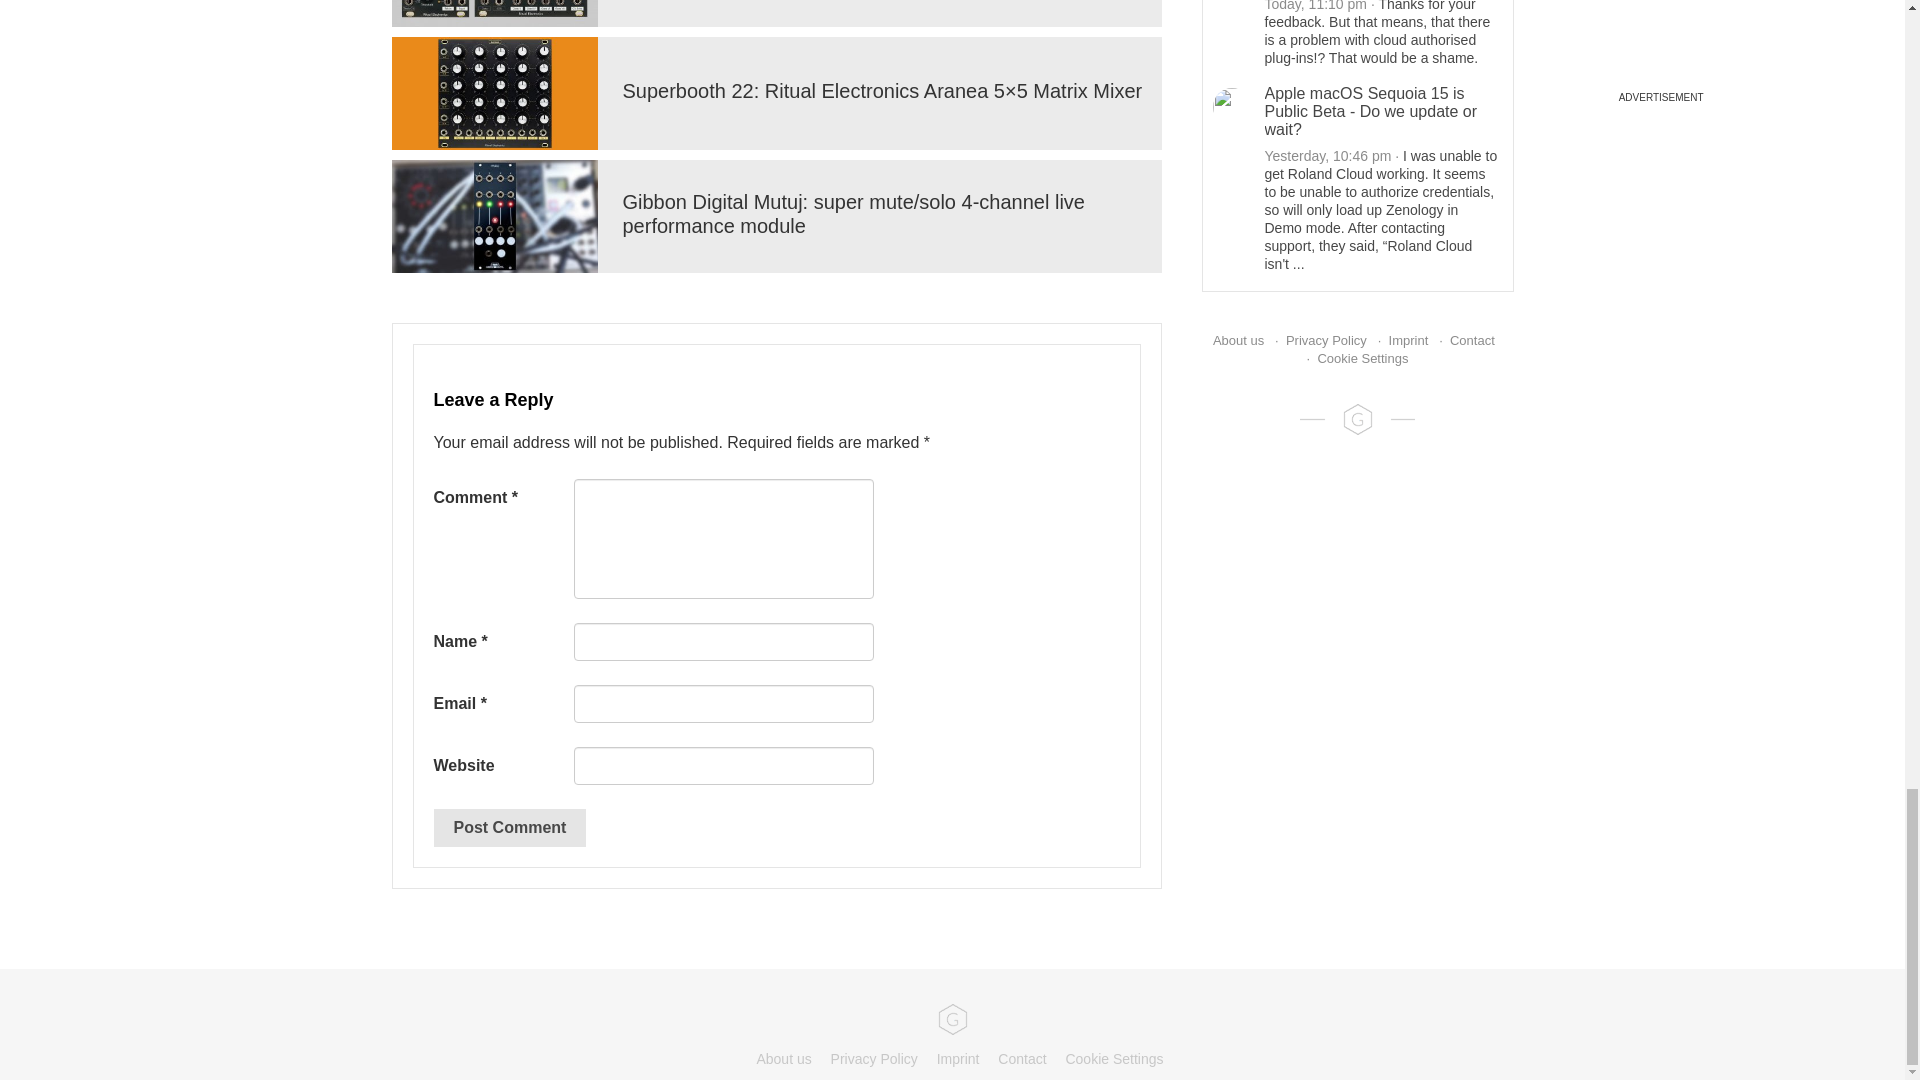 This screenshot has height=1080, width=1920. What do you see at coordinates (510, 827) in the screenshot?
I see `Post Comment` at bounding box center [510, 827].